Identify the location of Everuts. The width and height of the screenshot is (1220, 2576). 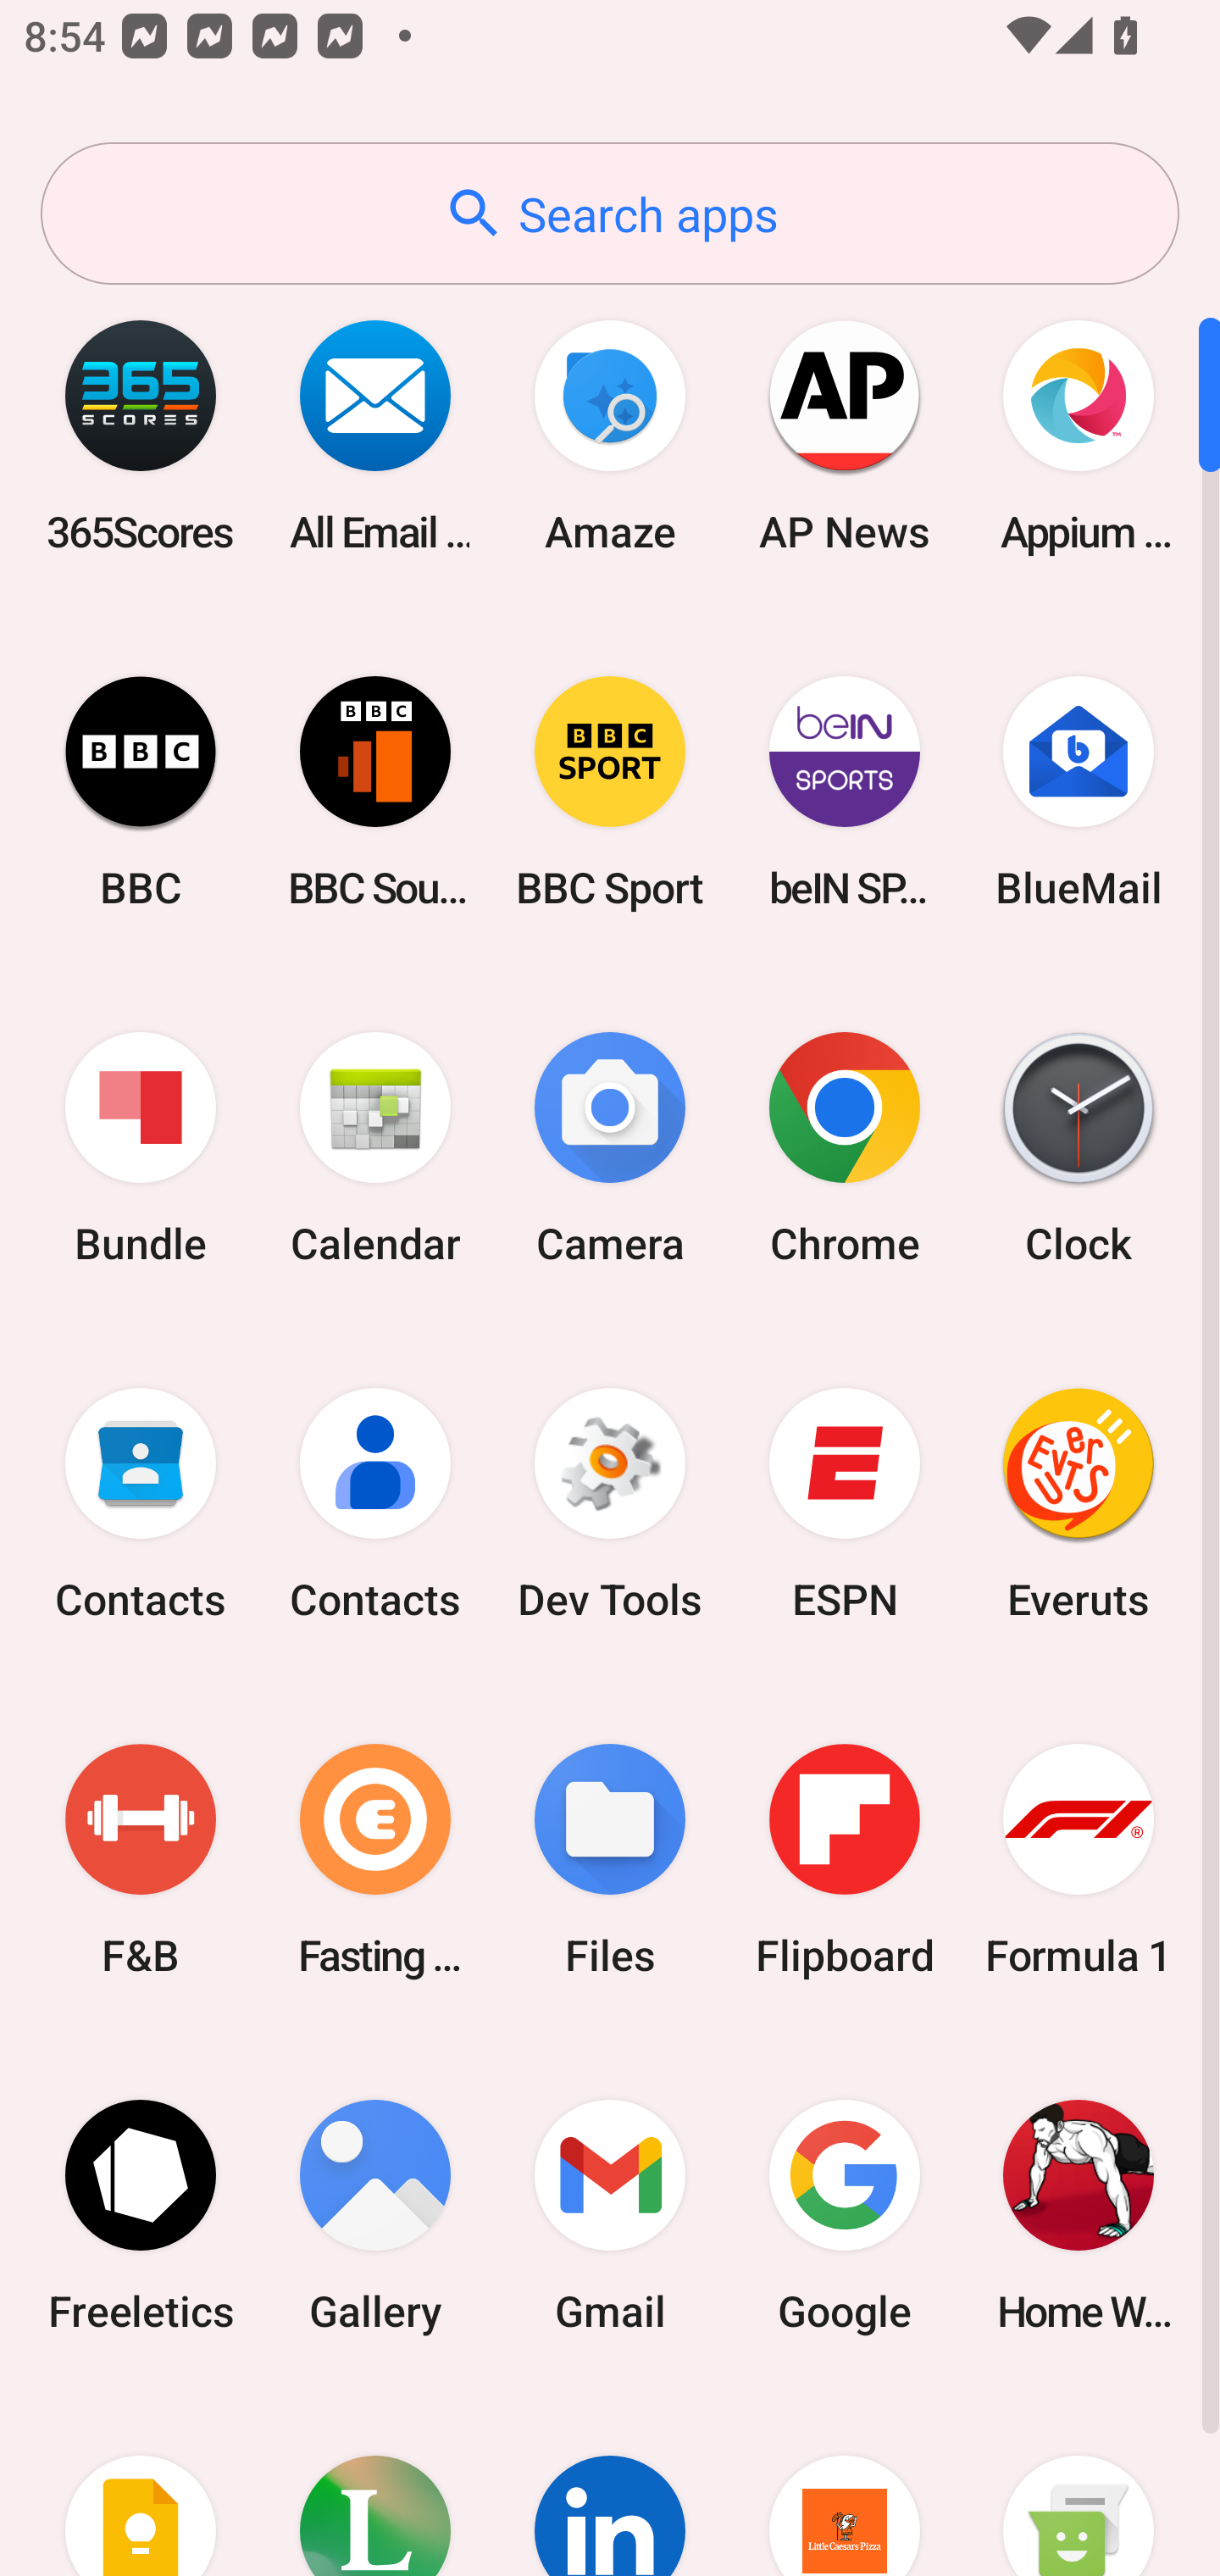
(1079, 1504).